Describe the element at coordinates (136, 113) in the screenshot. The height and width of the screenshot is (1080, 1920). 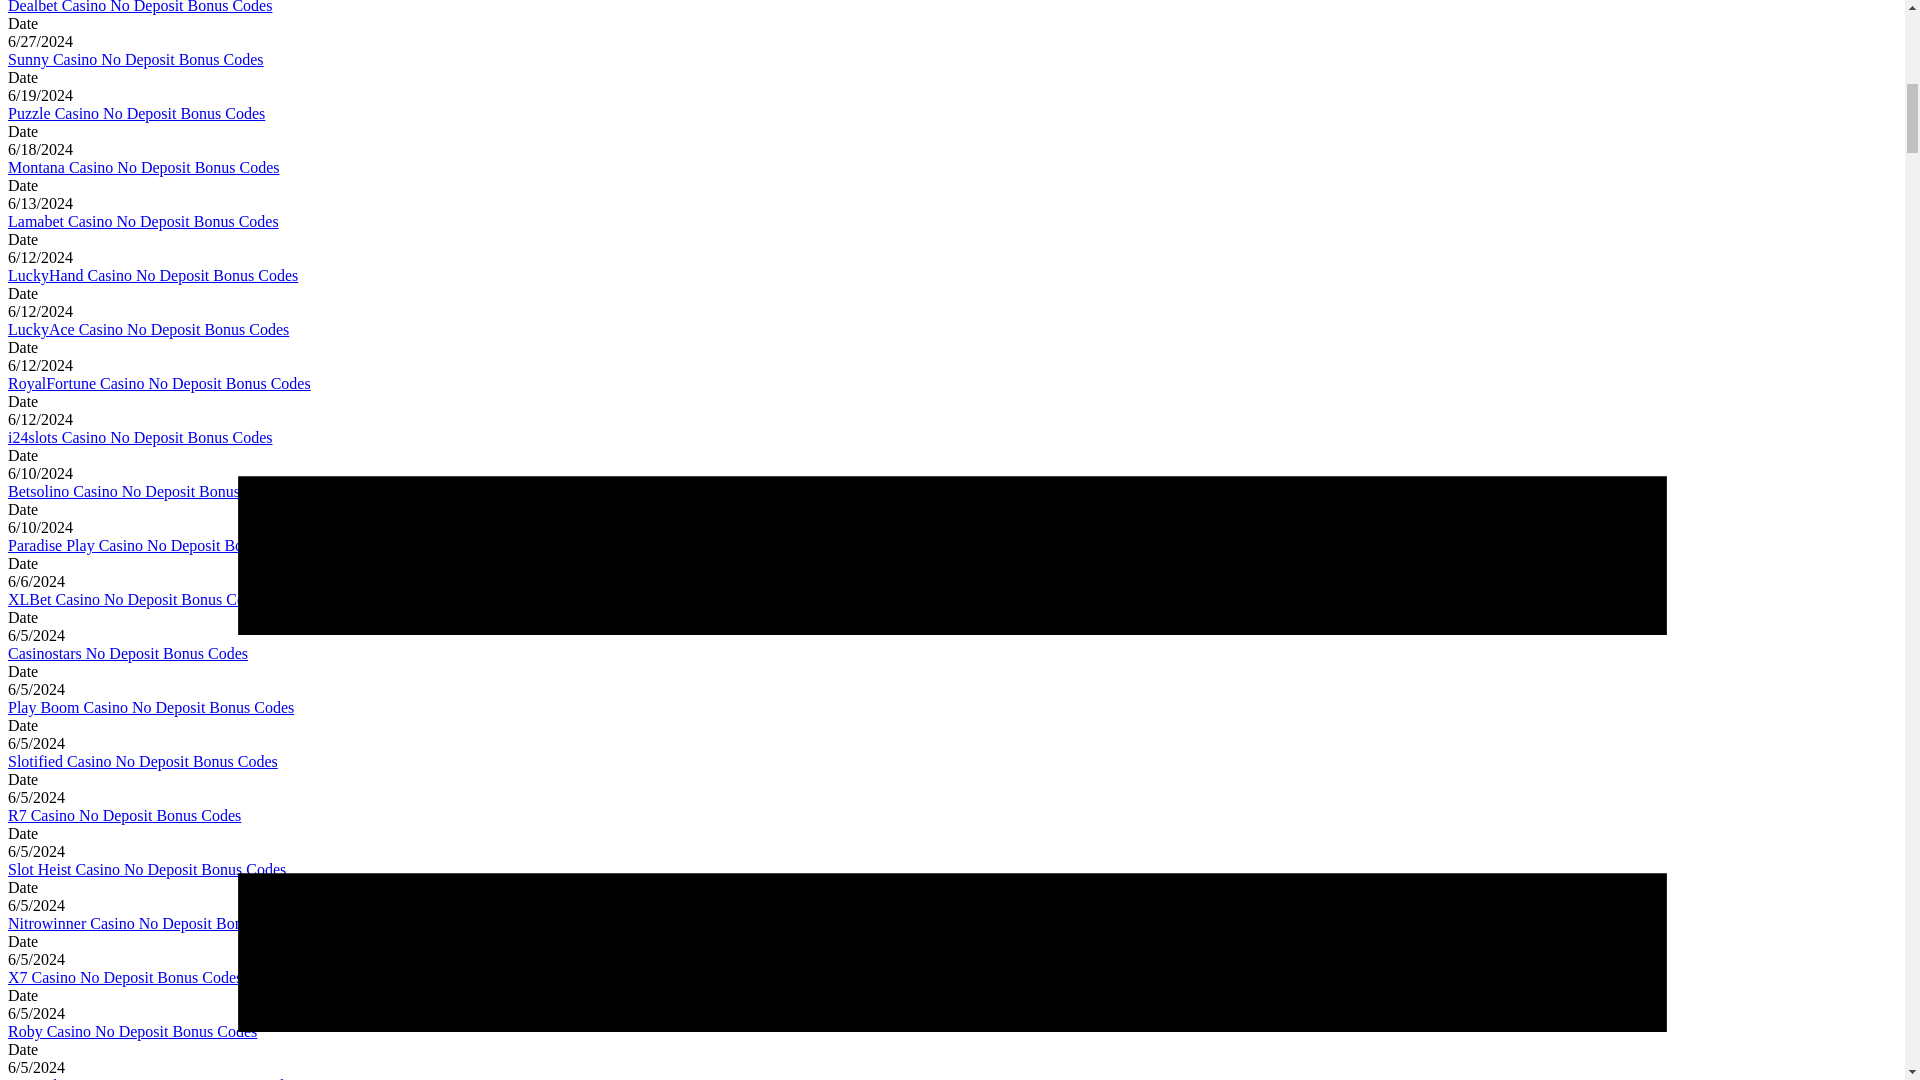
I see `Puzzle Casino No Deposit Bonus Codes` at that location.